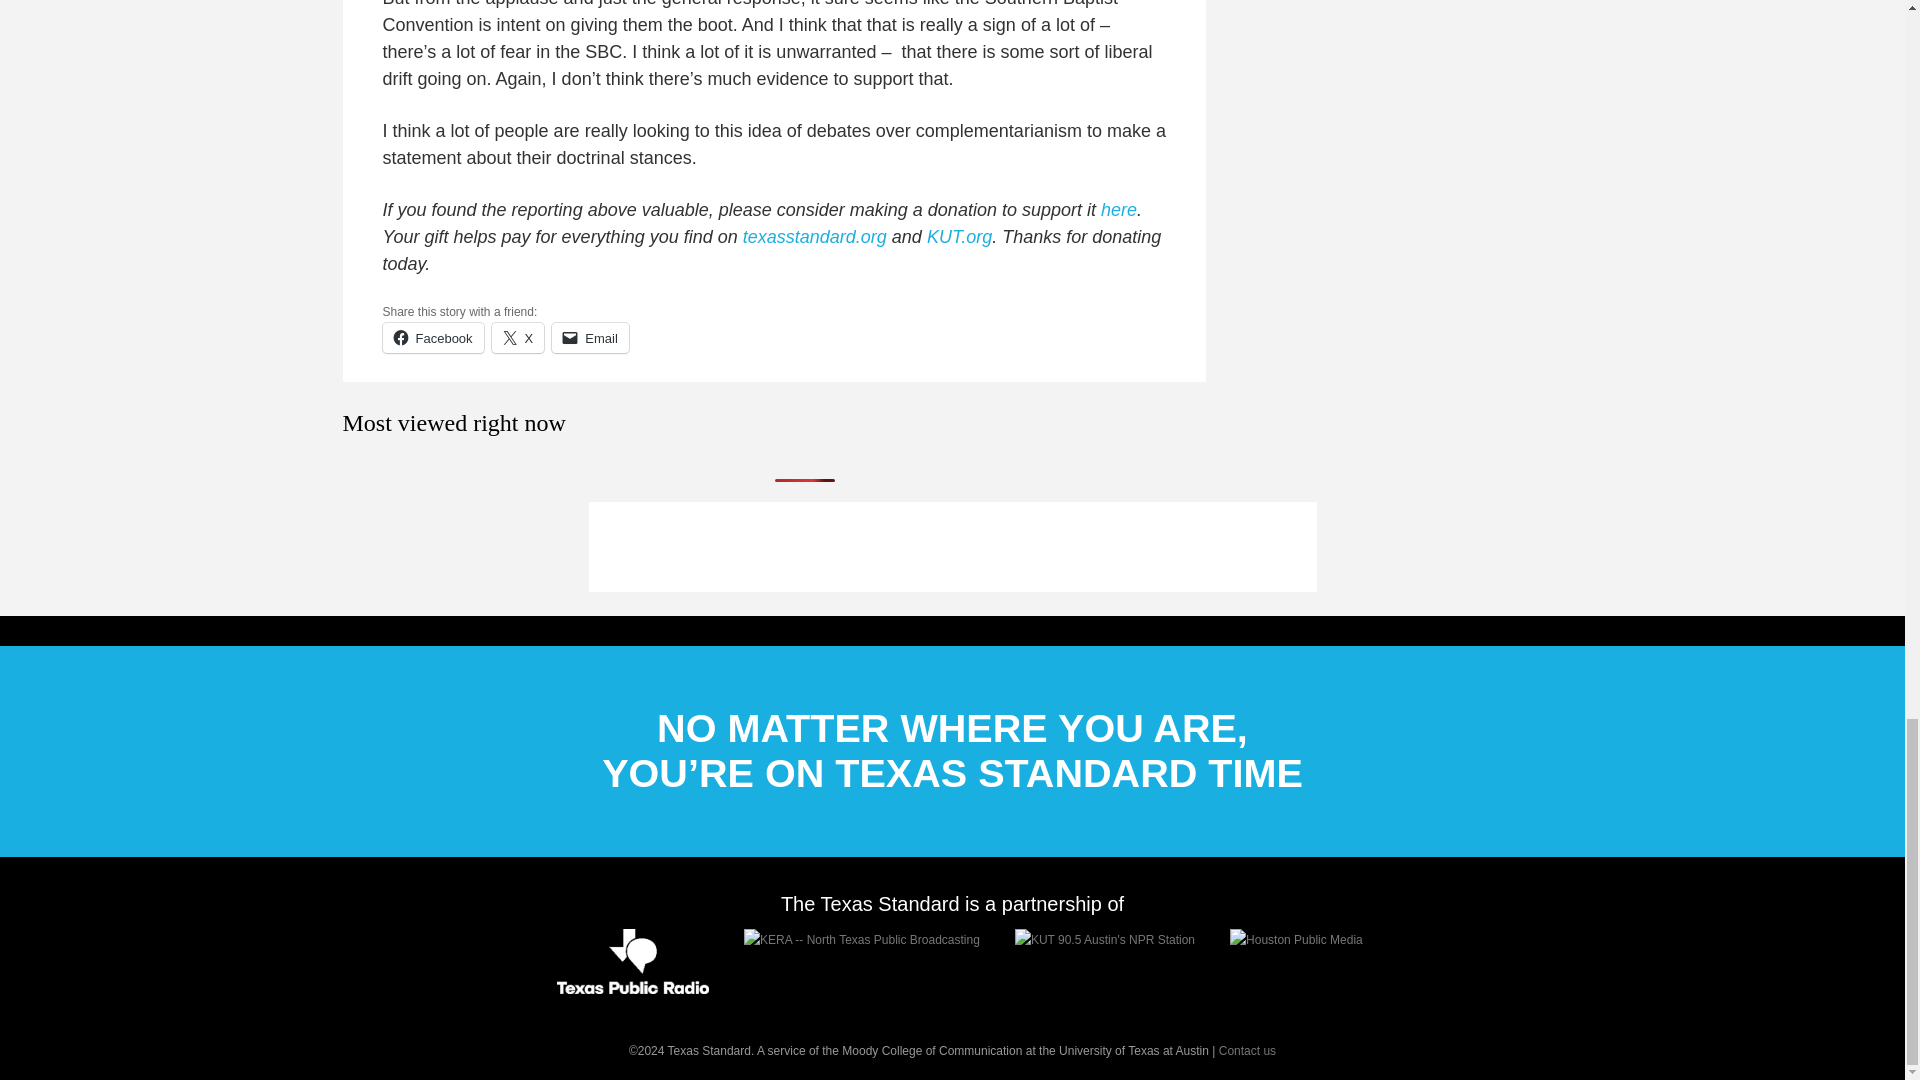 Image resolution: width=1920 pixels, height=1080 pixels. What do you see at coordinates (590, 338) in the screenshot?
I see `Click to email a link to a friend` at bounding box center [590, 338].